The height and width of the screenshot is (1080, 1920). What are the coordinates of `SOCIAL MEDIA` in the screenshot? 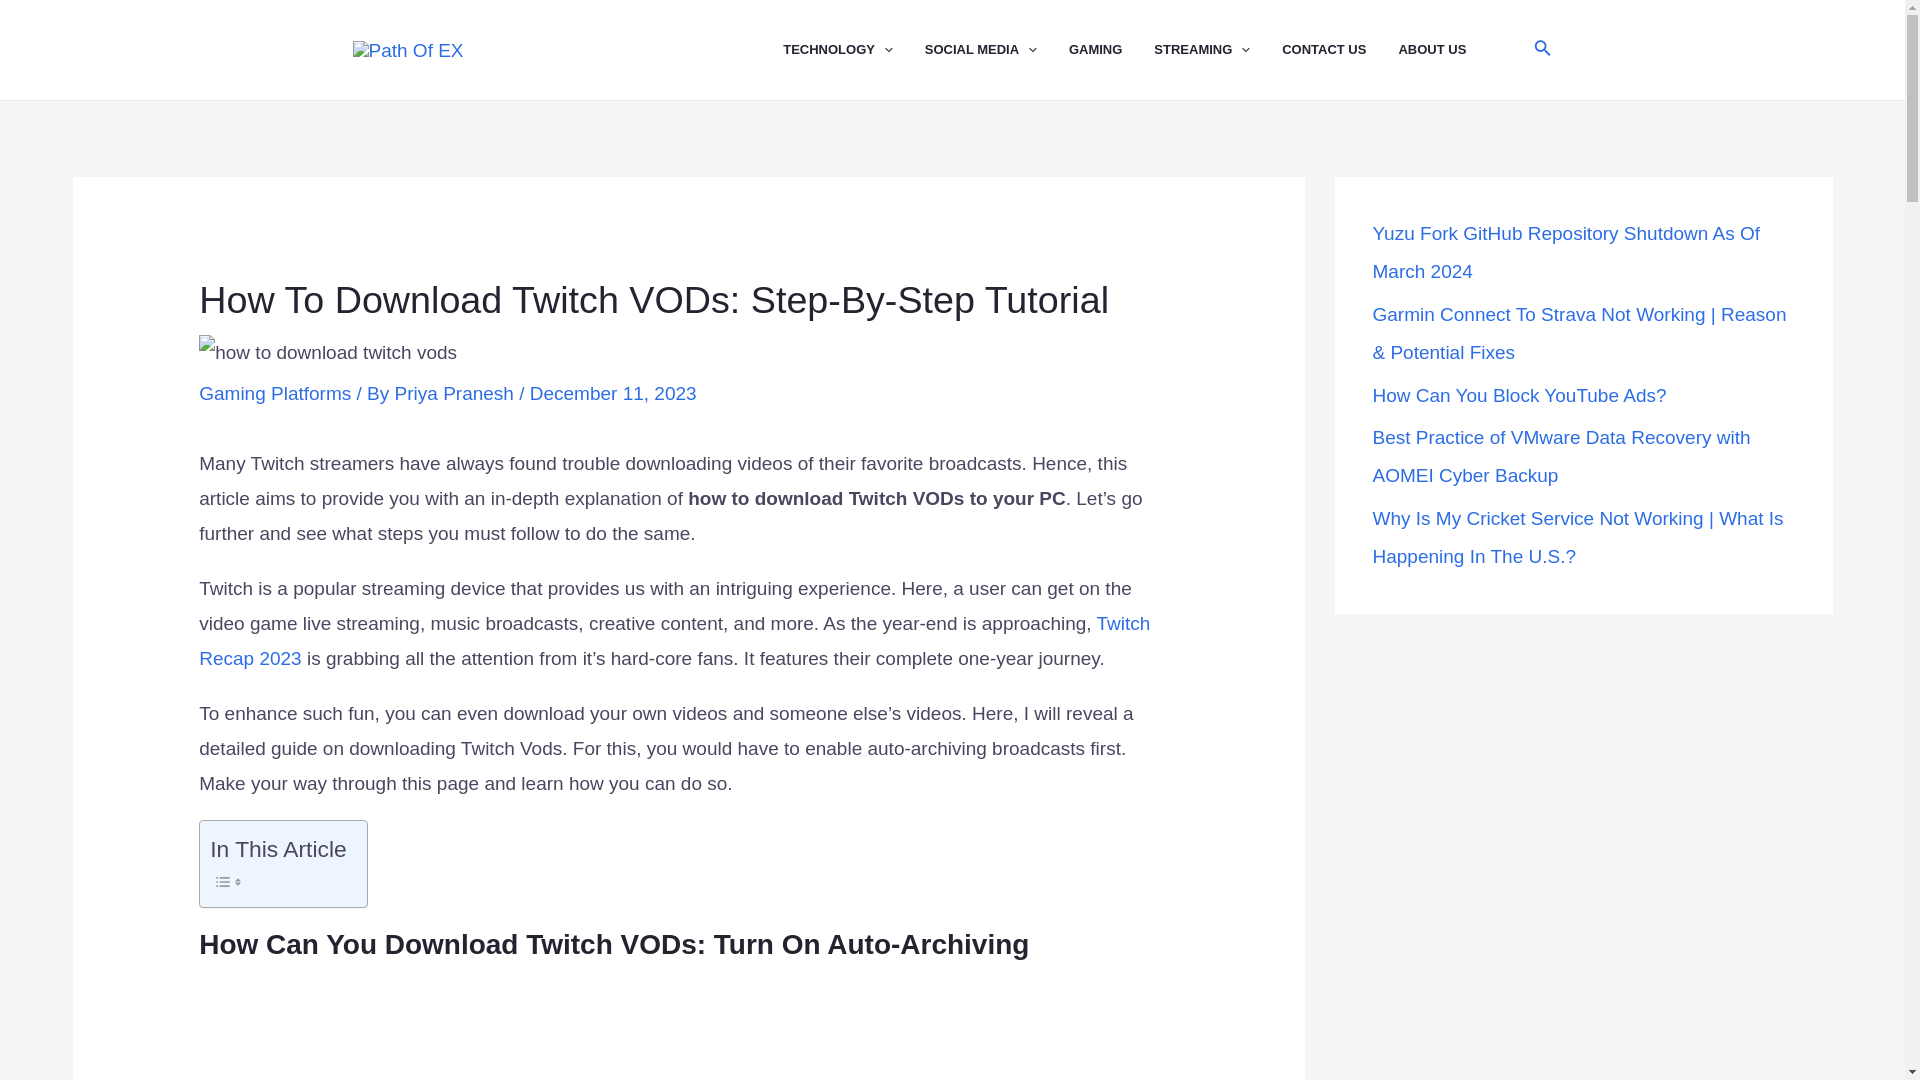 It's located at (997, 50).